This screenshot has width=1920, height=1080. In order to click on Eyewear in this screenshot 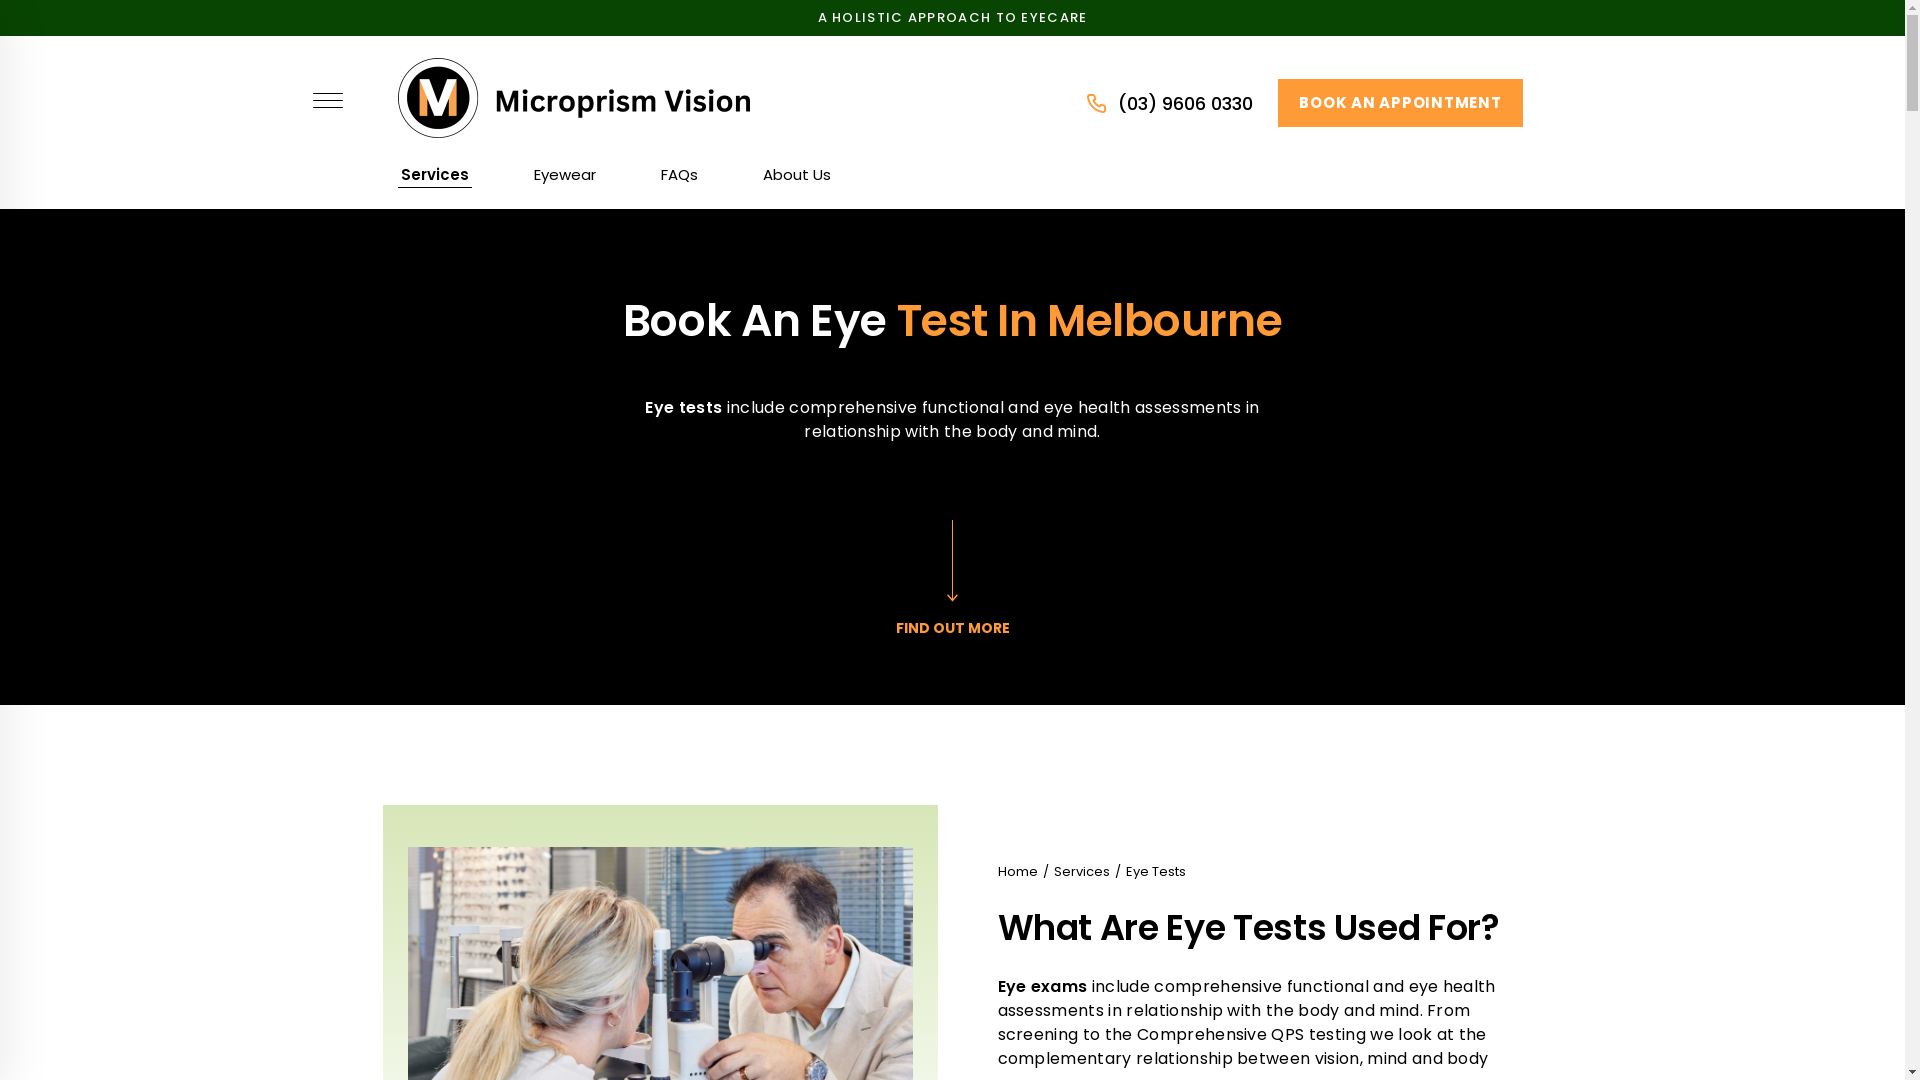, I will do `click(565, 175)`.